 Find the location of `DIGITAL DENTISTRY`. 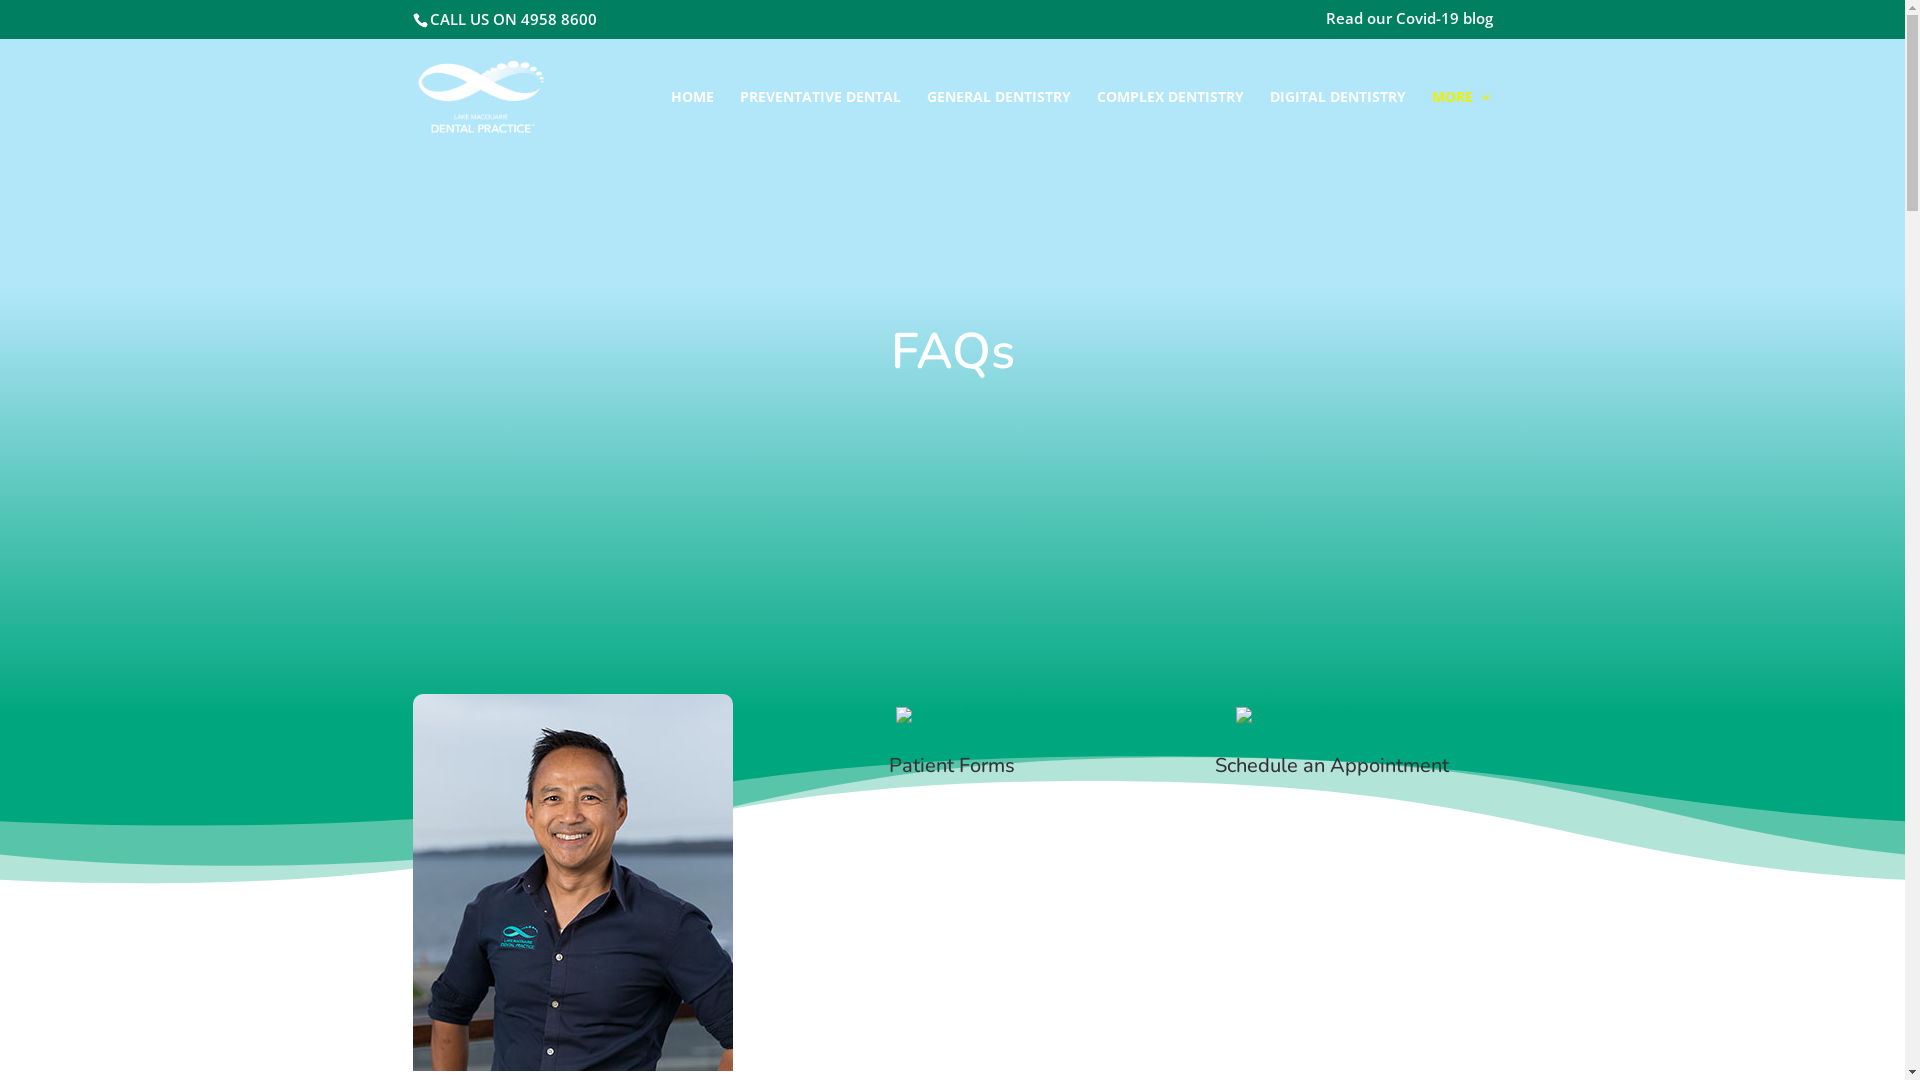

DIGITAL DENTISTRY is located at coordinates (1338, 127).